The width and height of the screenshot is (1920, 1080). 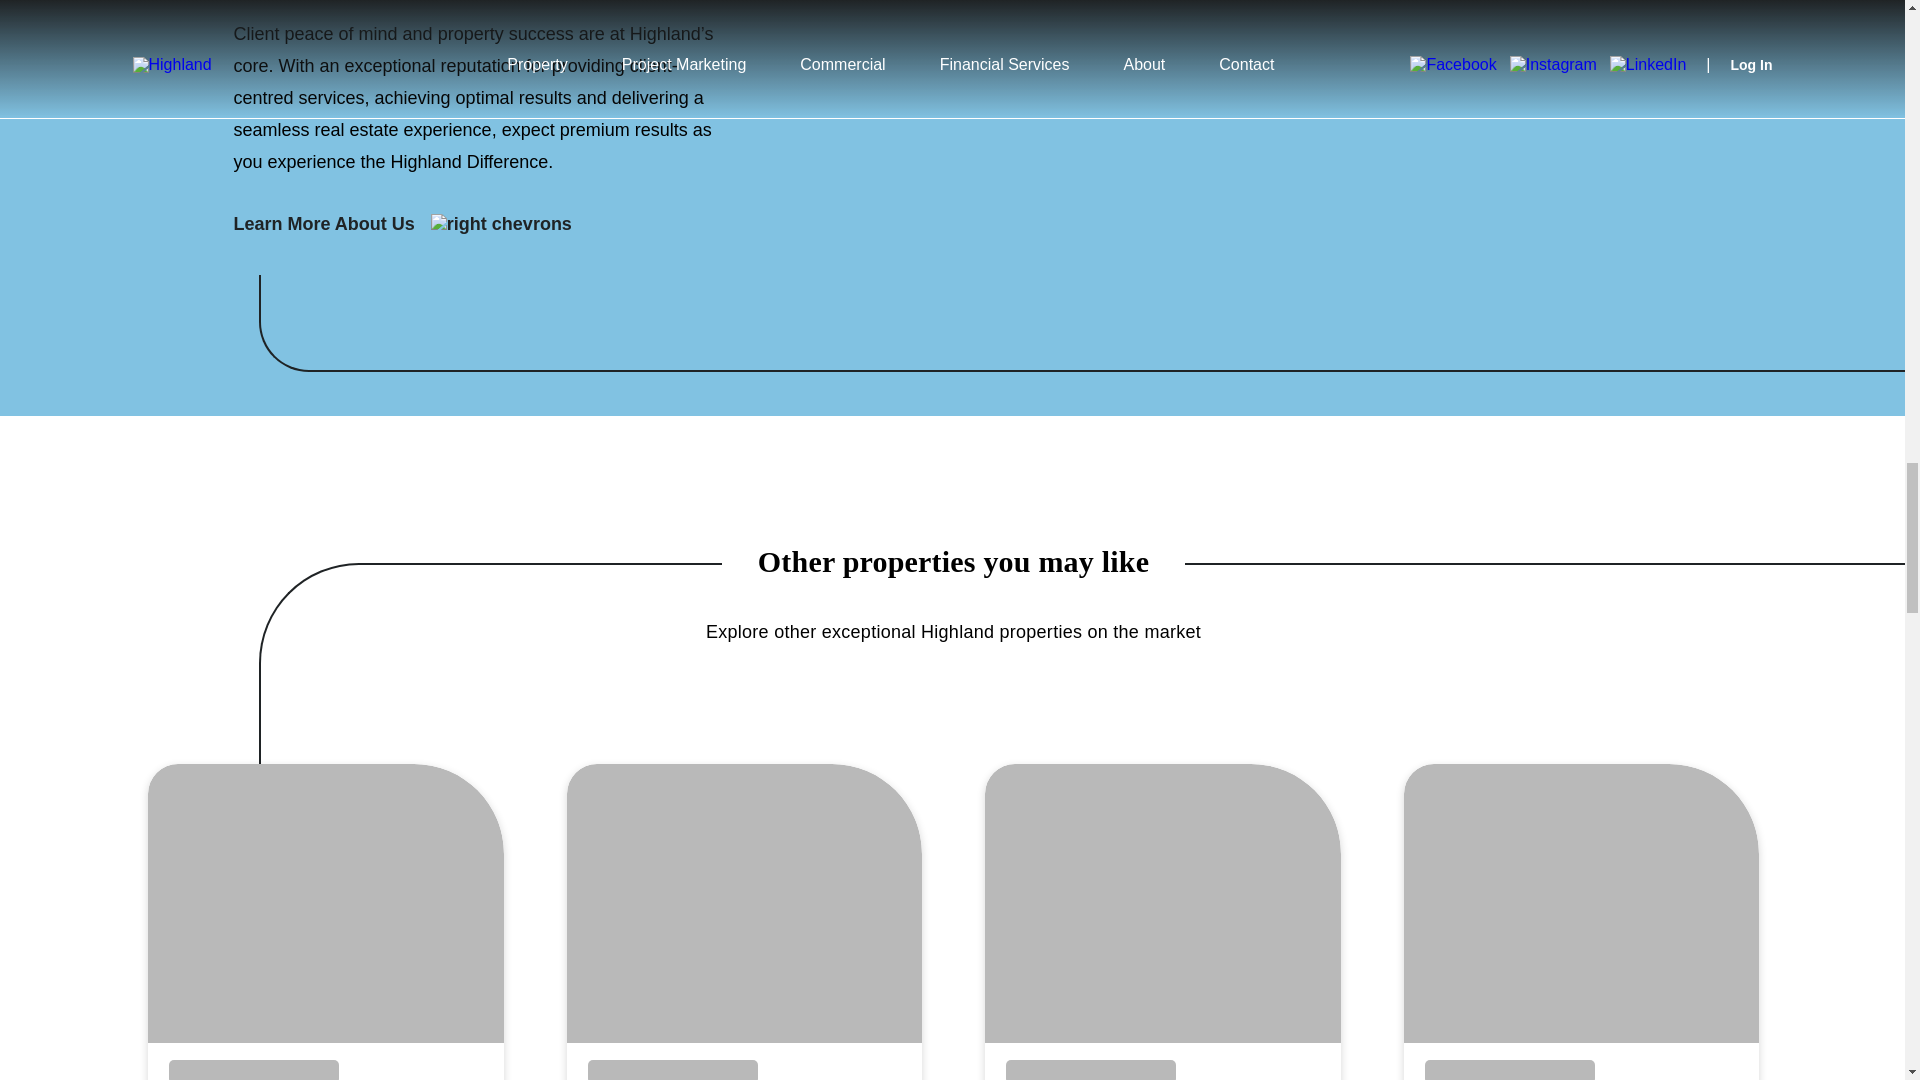 I want to click on Learn More About Us, so click(x=406, y=224).